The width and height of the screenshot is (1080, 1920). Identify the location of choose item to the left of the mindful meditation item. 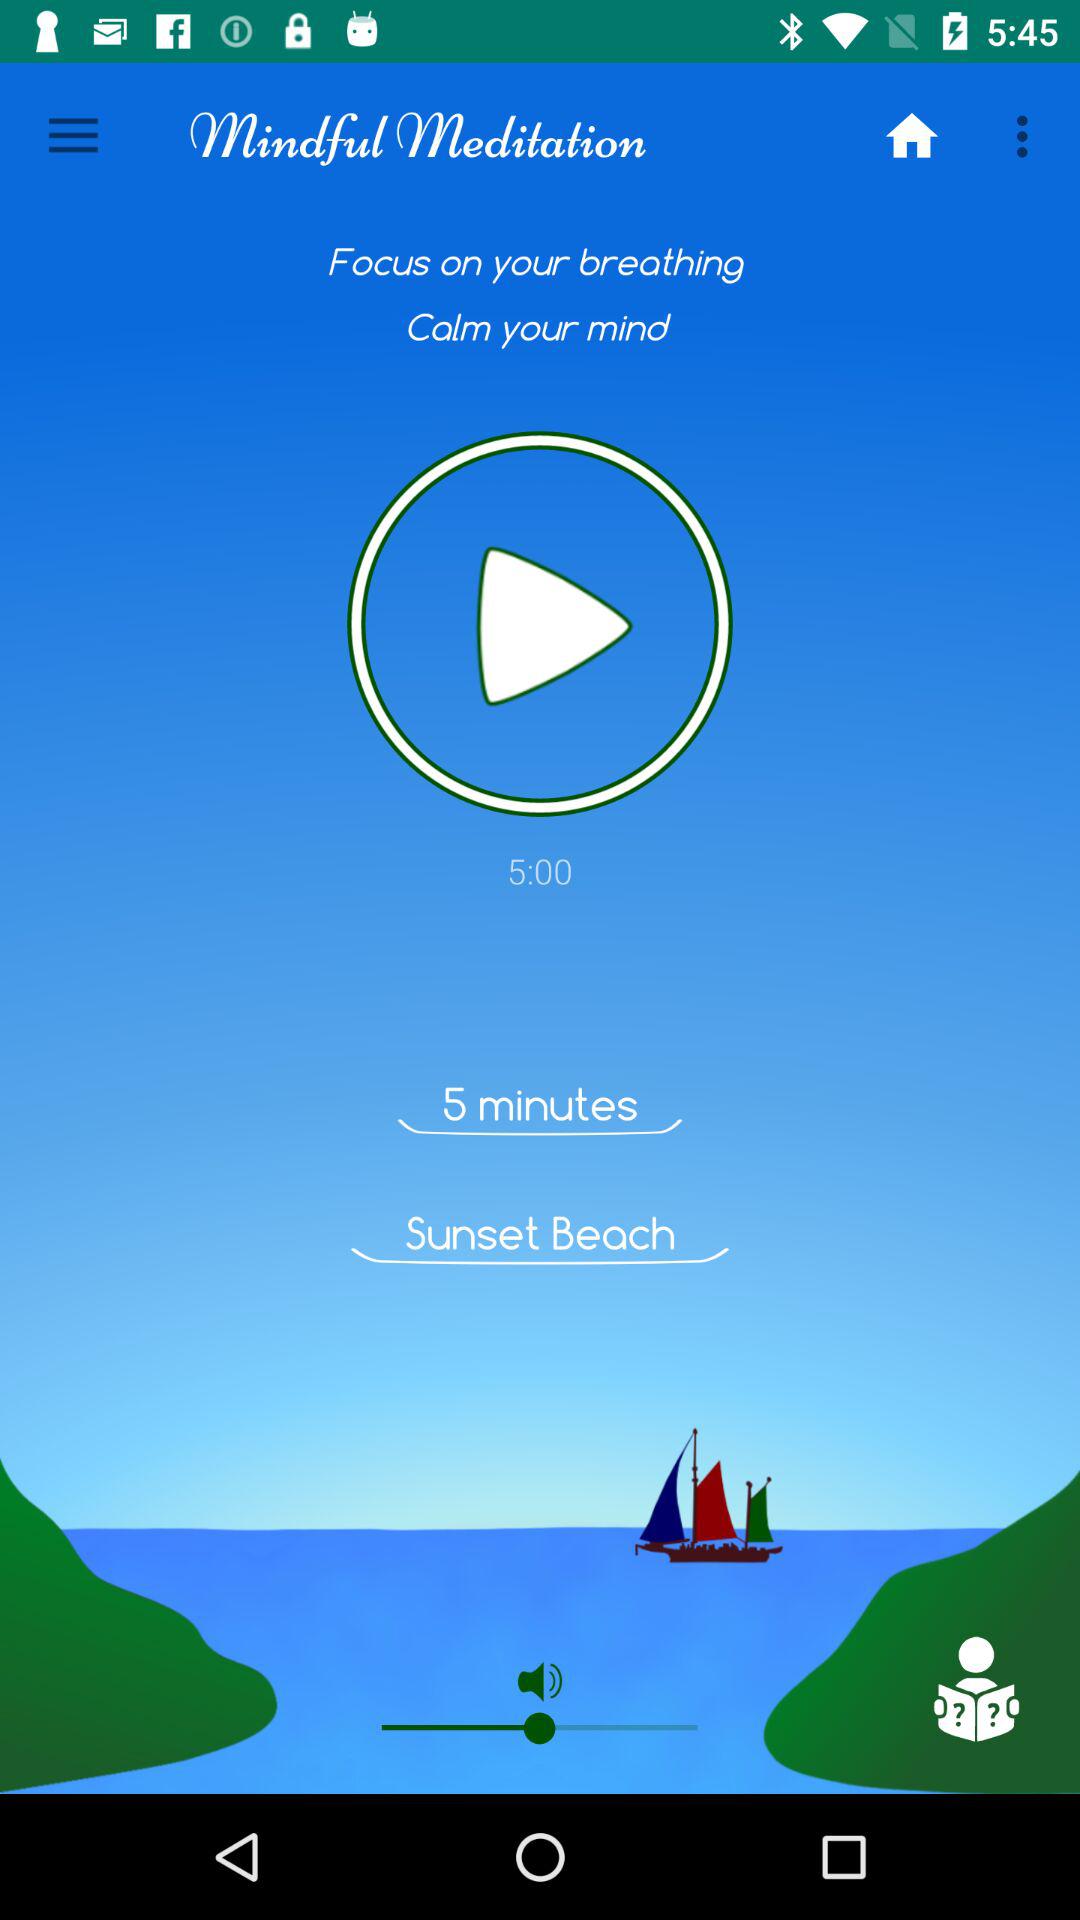
(73, 136).